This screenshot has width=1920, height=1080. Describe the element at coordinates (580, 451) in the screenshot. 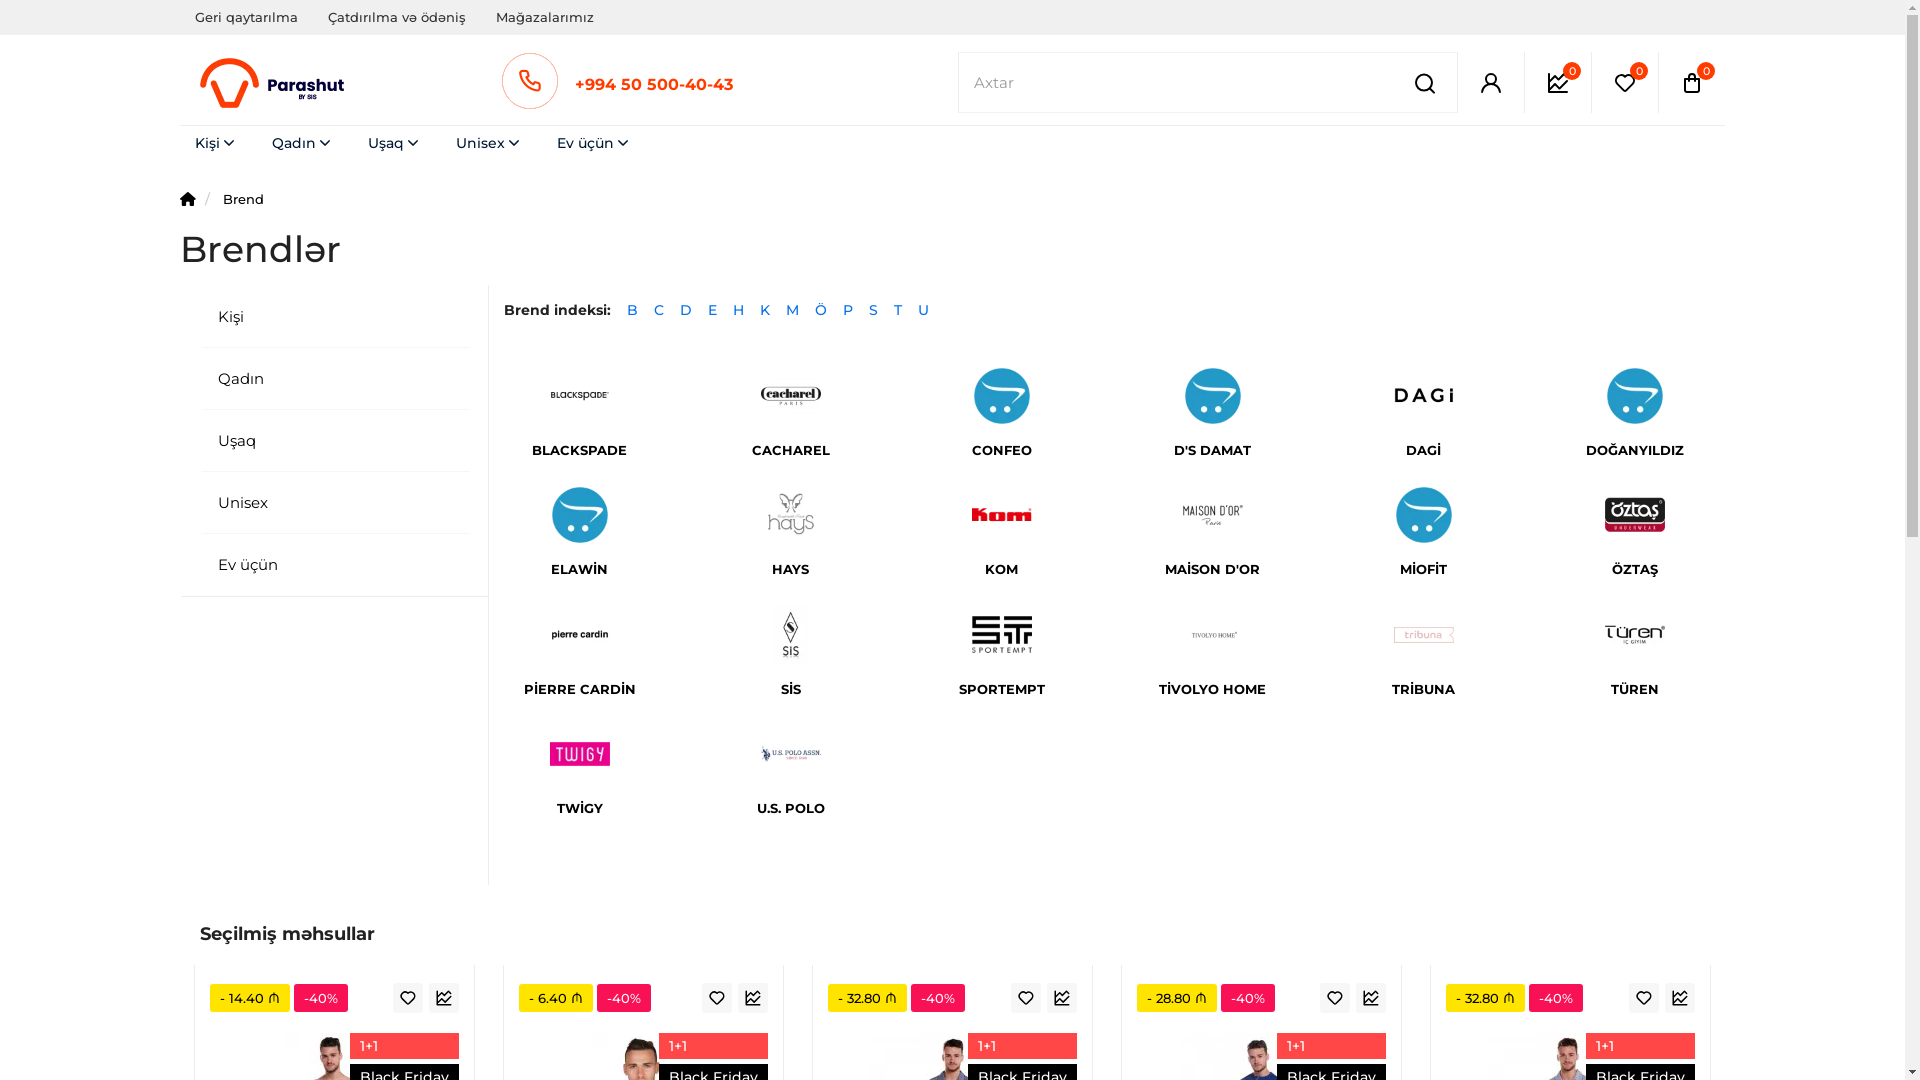

I see `BLACKSPADE` at that location.